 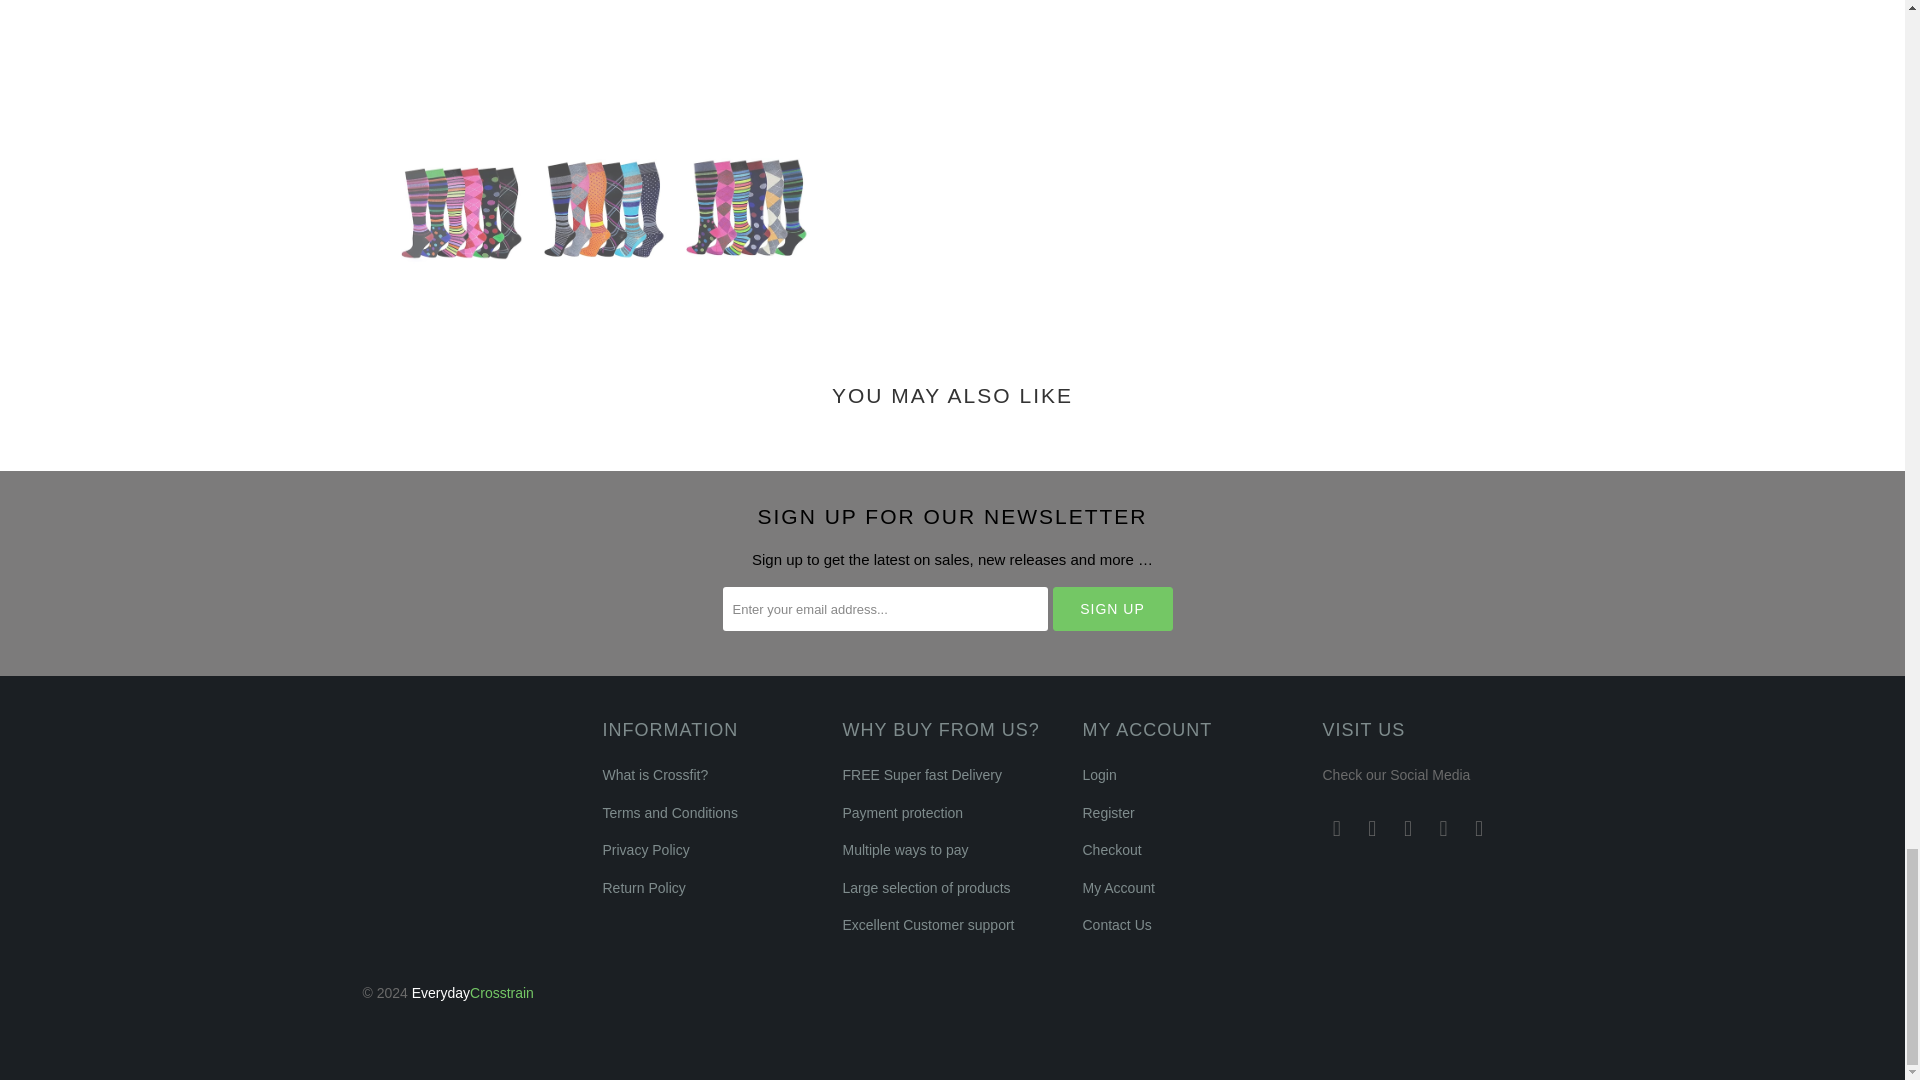 I want to click on Everyday Crosstrain on Facebook, so click(x=1372, y=828).